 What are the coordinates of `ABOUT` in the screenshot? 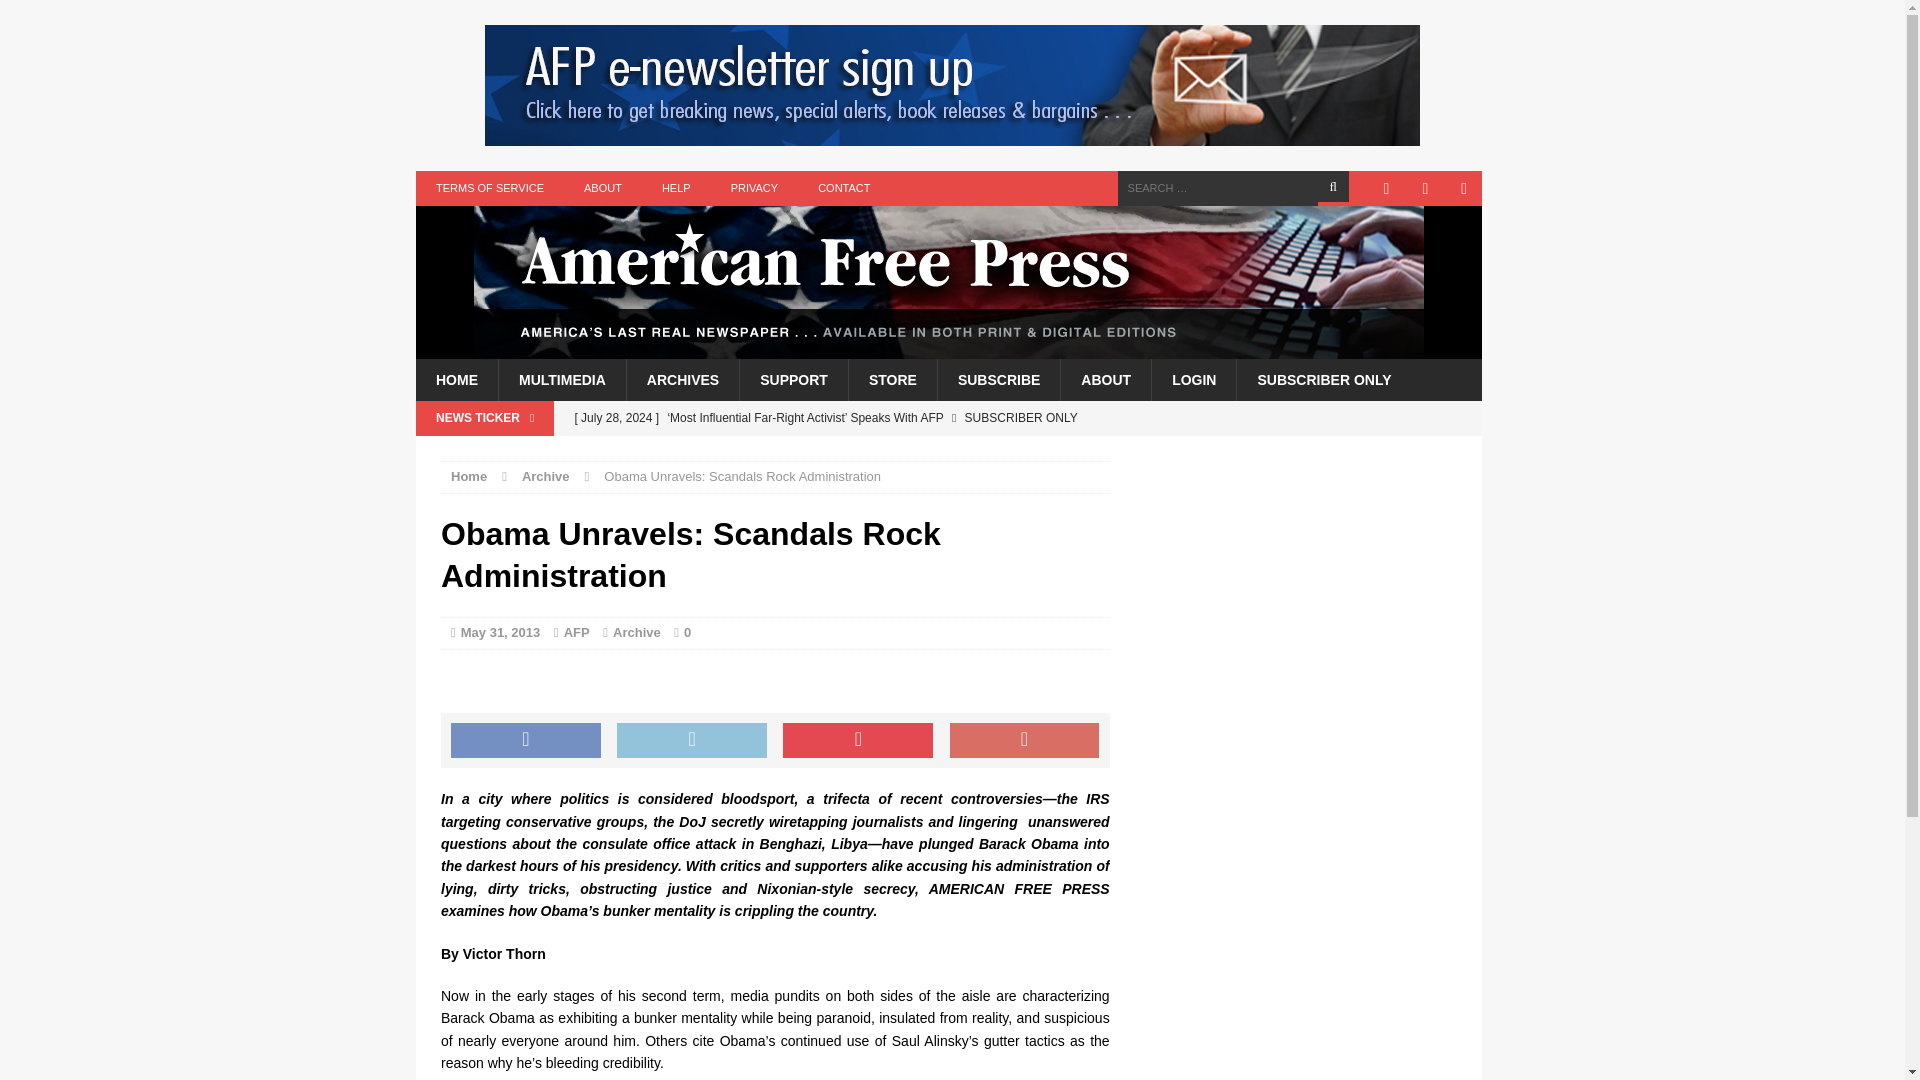 It's located at (1104, 379).